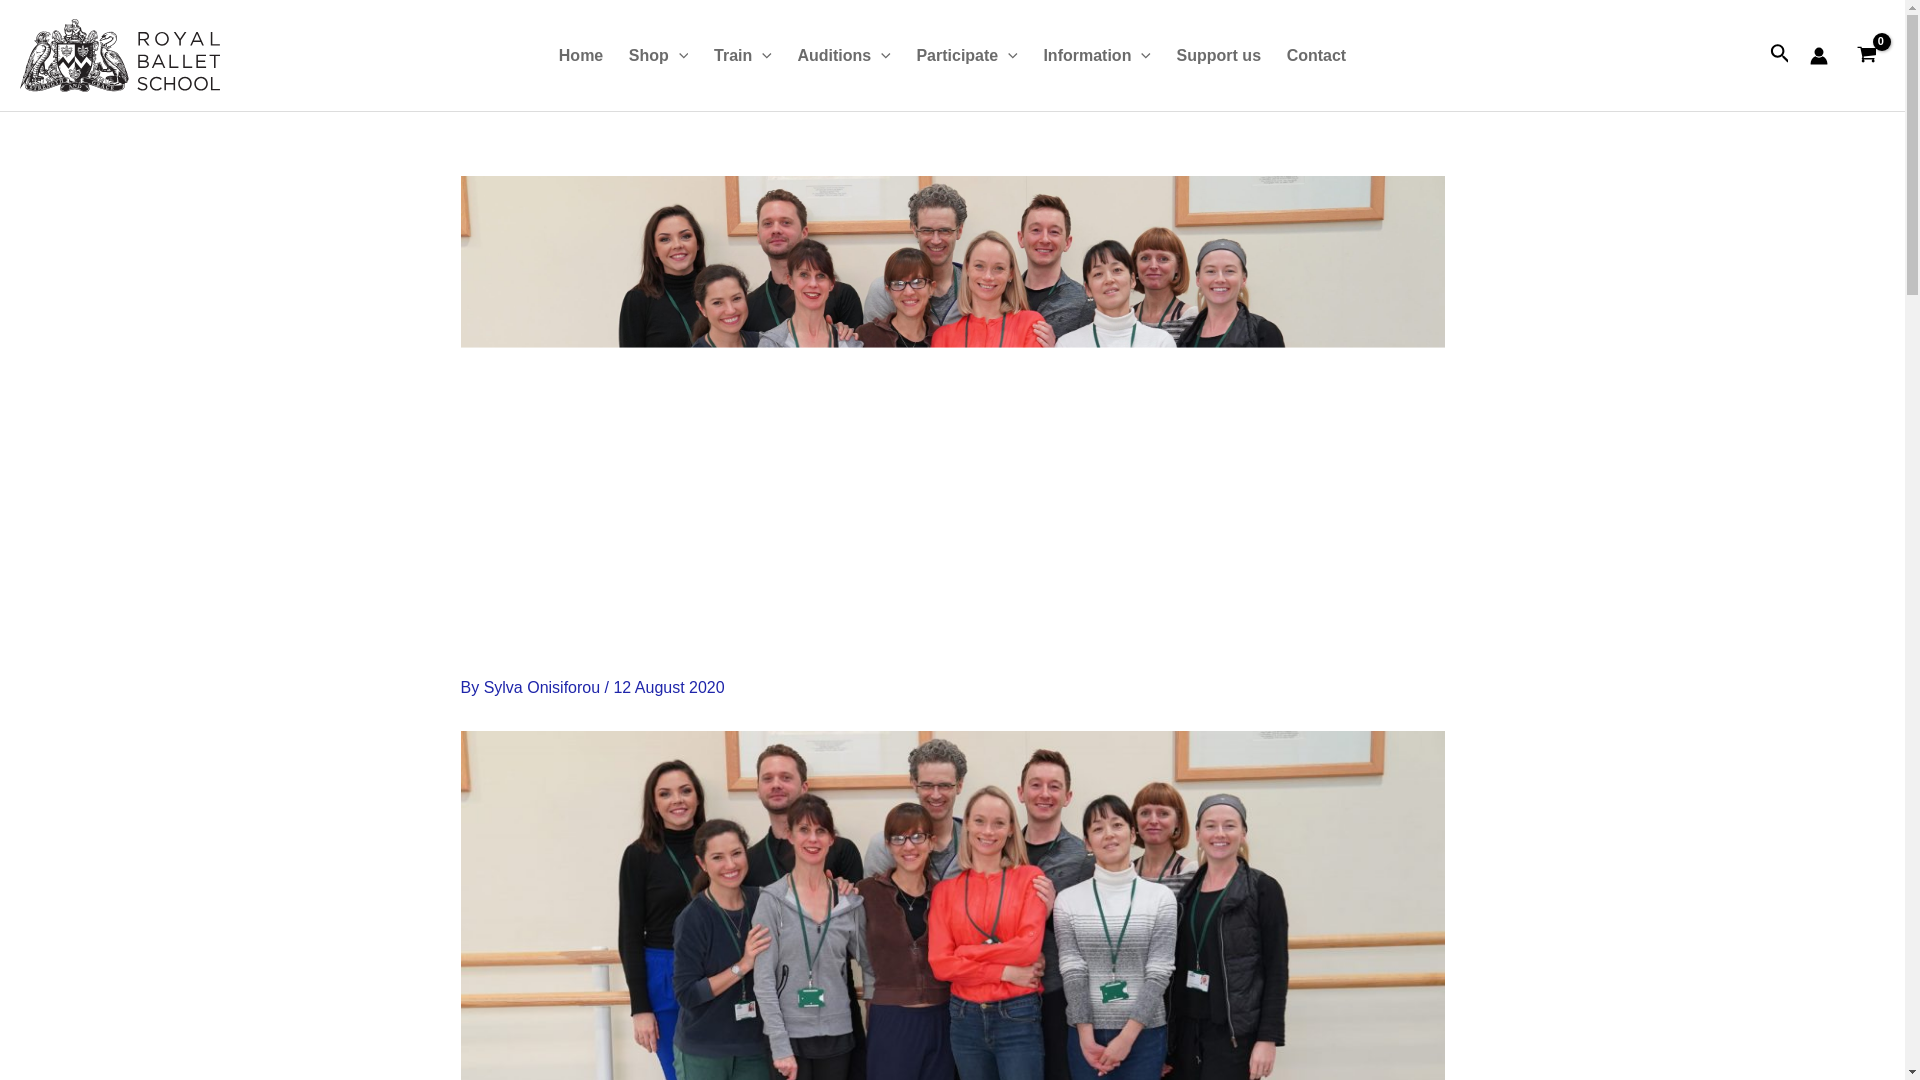 Image resolution: width=1920 pixels, height=1080 pixels. I want to click on Participate, so click(968, 56).